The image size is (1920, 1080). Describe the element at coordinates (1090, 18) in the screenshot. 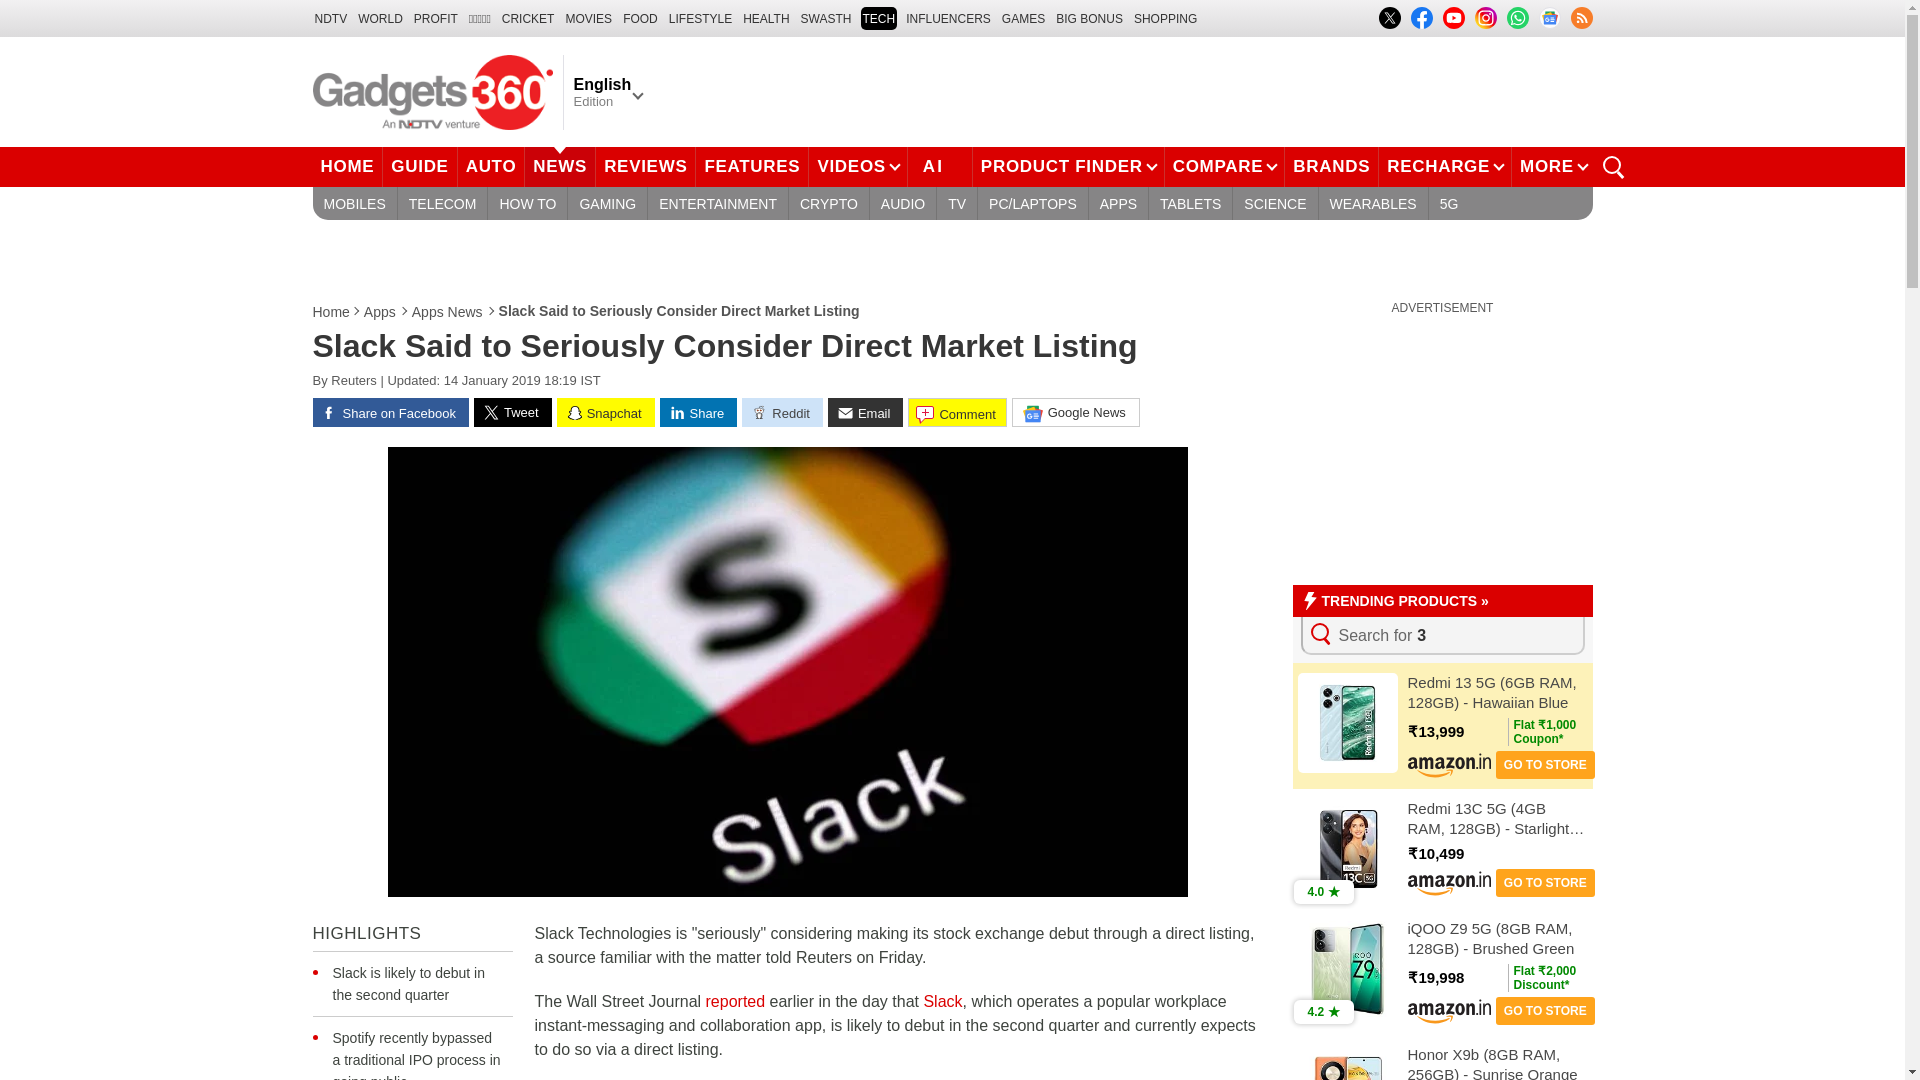

I see `BIG BONUS` at that location.